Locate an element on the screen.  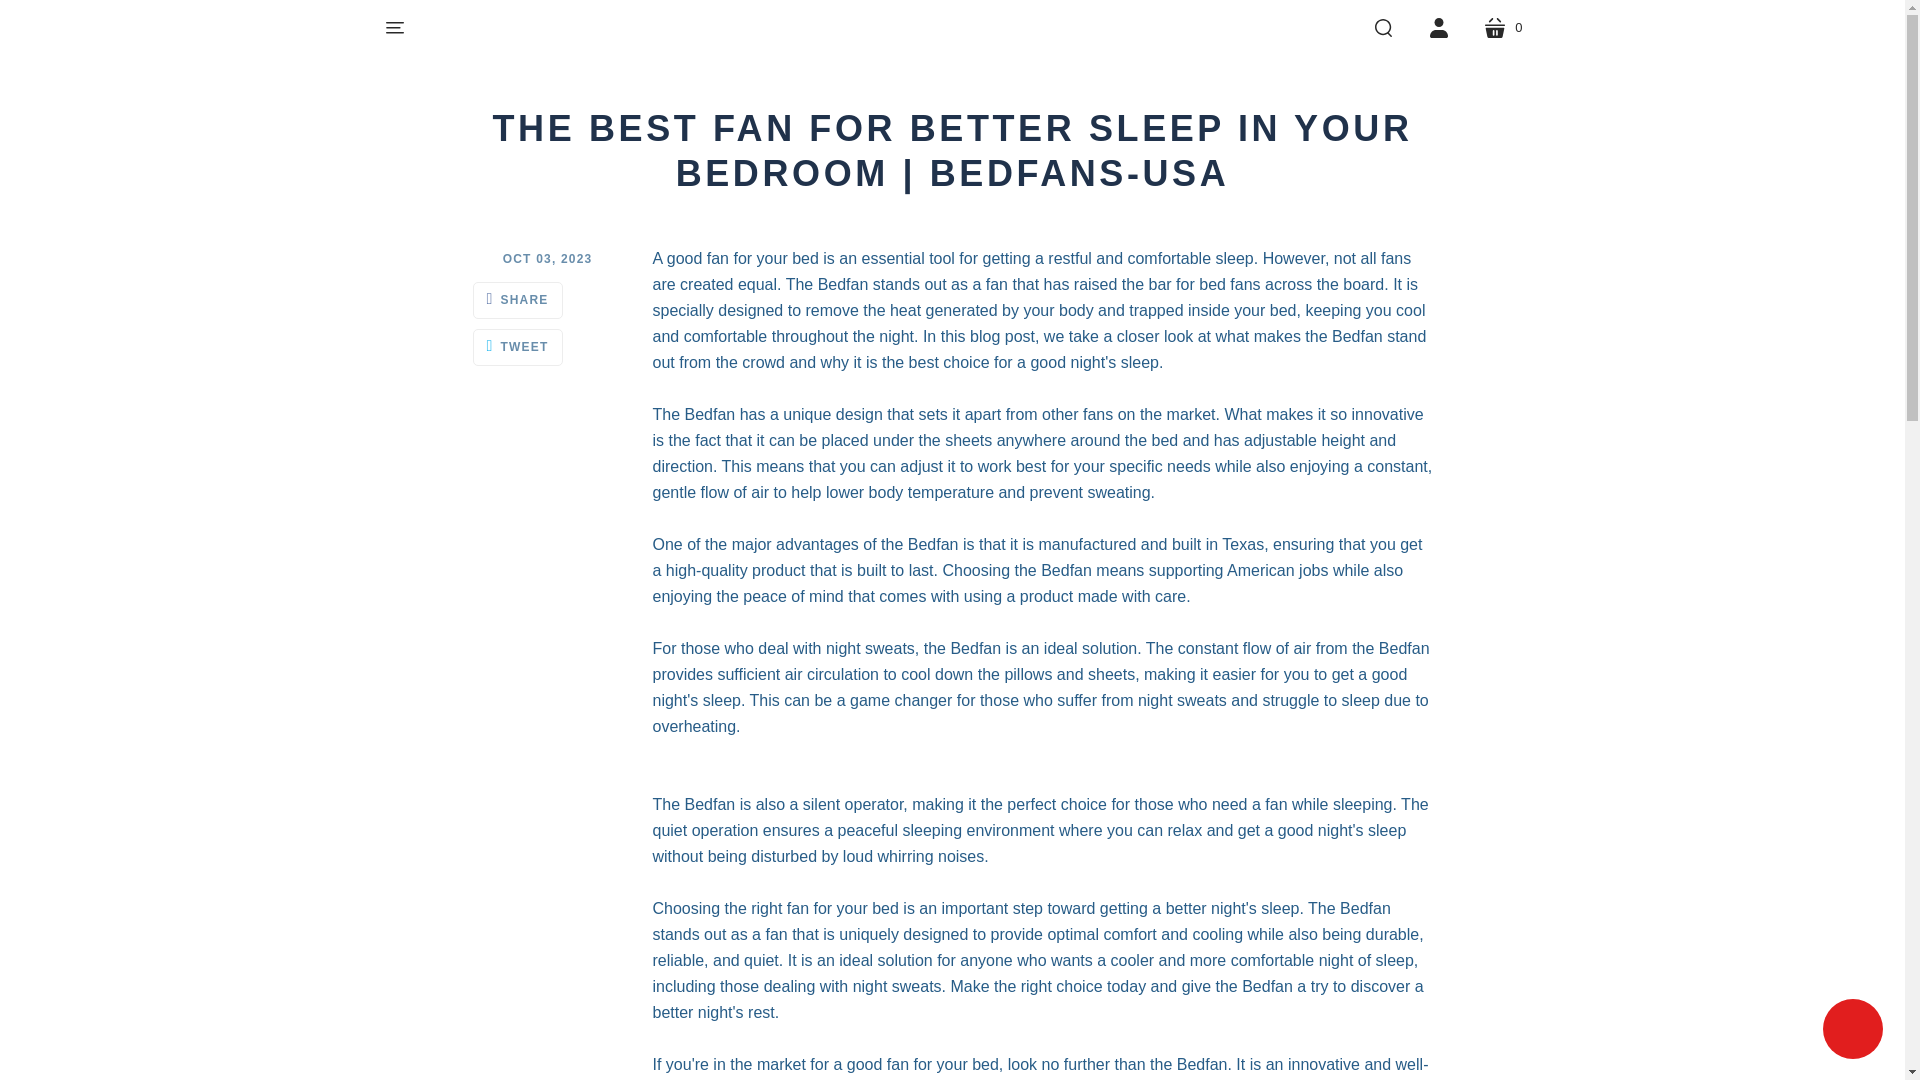
search is located at coordinates (1383, 28).